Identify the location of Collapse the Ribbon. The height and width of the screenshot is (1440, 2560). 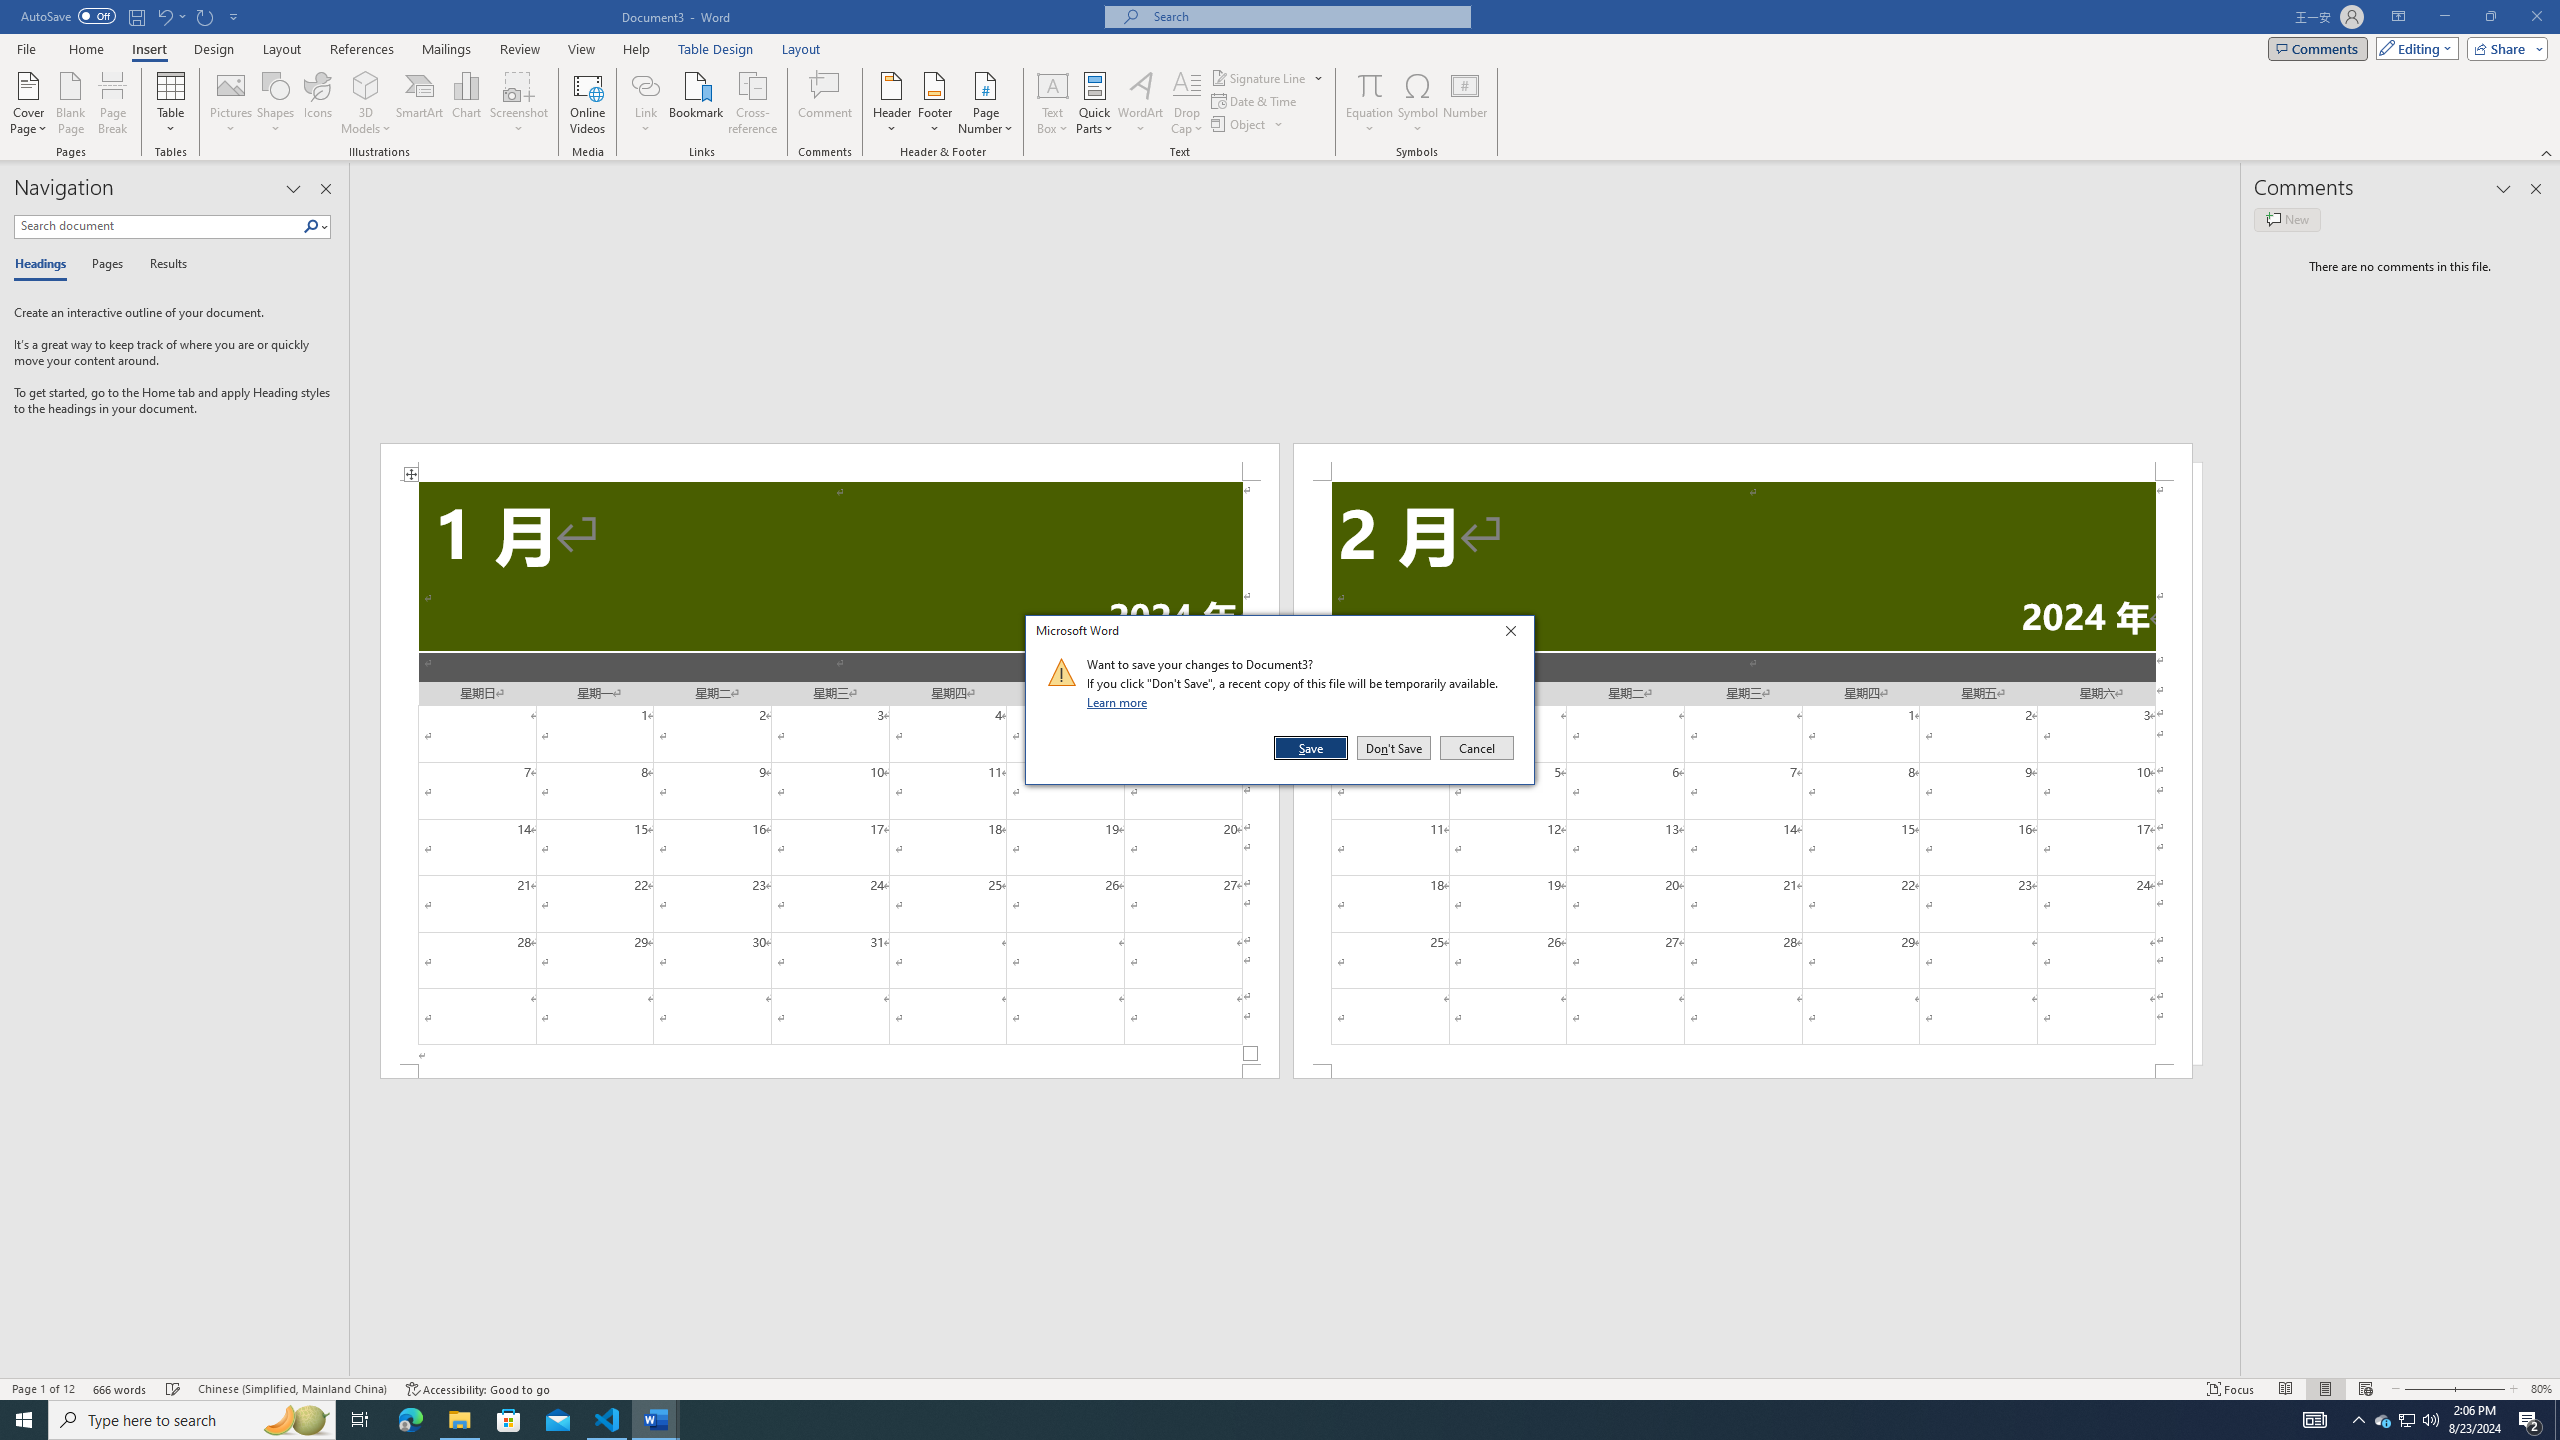
(2547, 152).